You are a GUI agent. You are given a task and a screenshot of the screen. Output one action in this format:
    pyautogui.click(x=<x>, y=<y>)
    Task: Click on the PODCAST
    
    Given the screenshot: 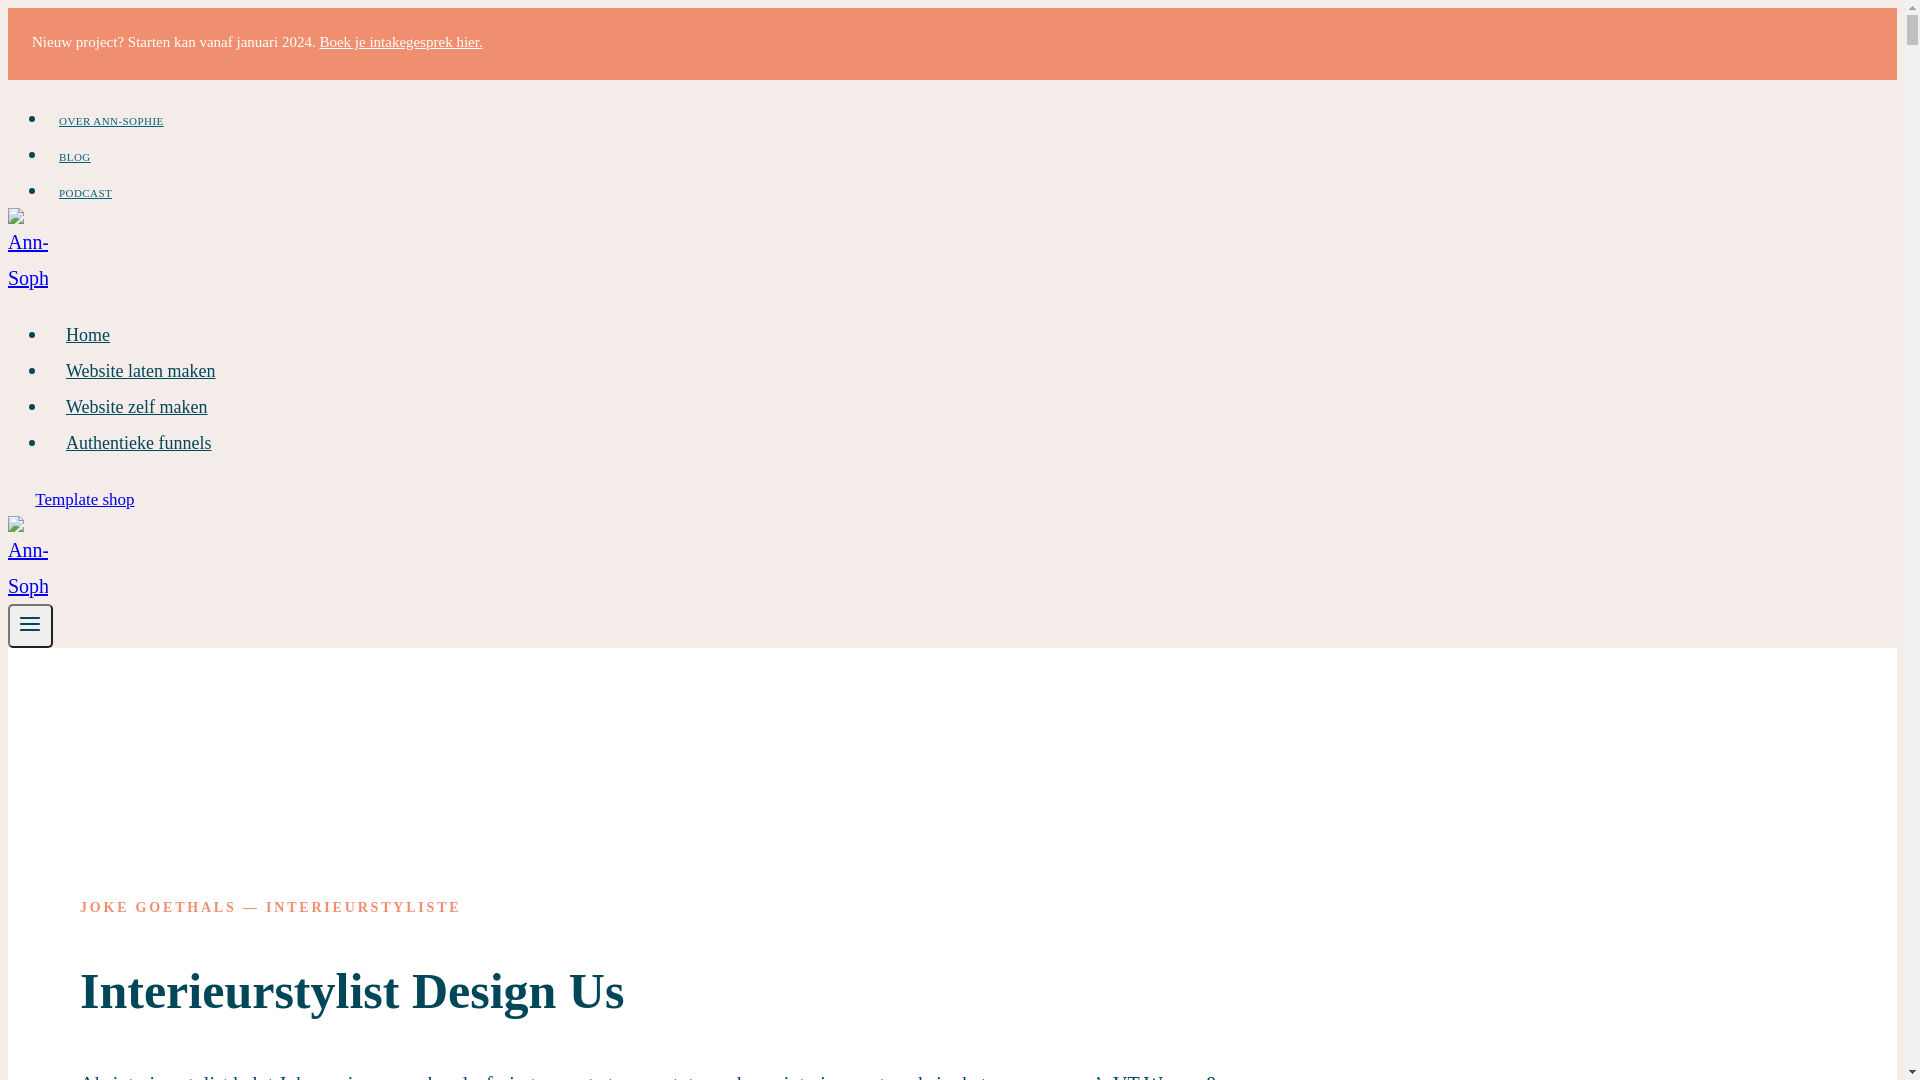 What is the action you would take?
    pyautogui.click(x=85, y=193)
    